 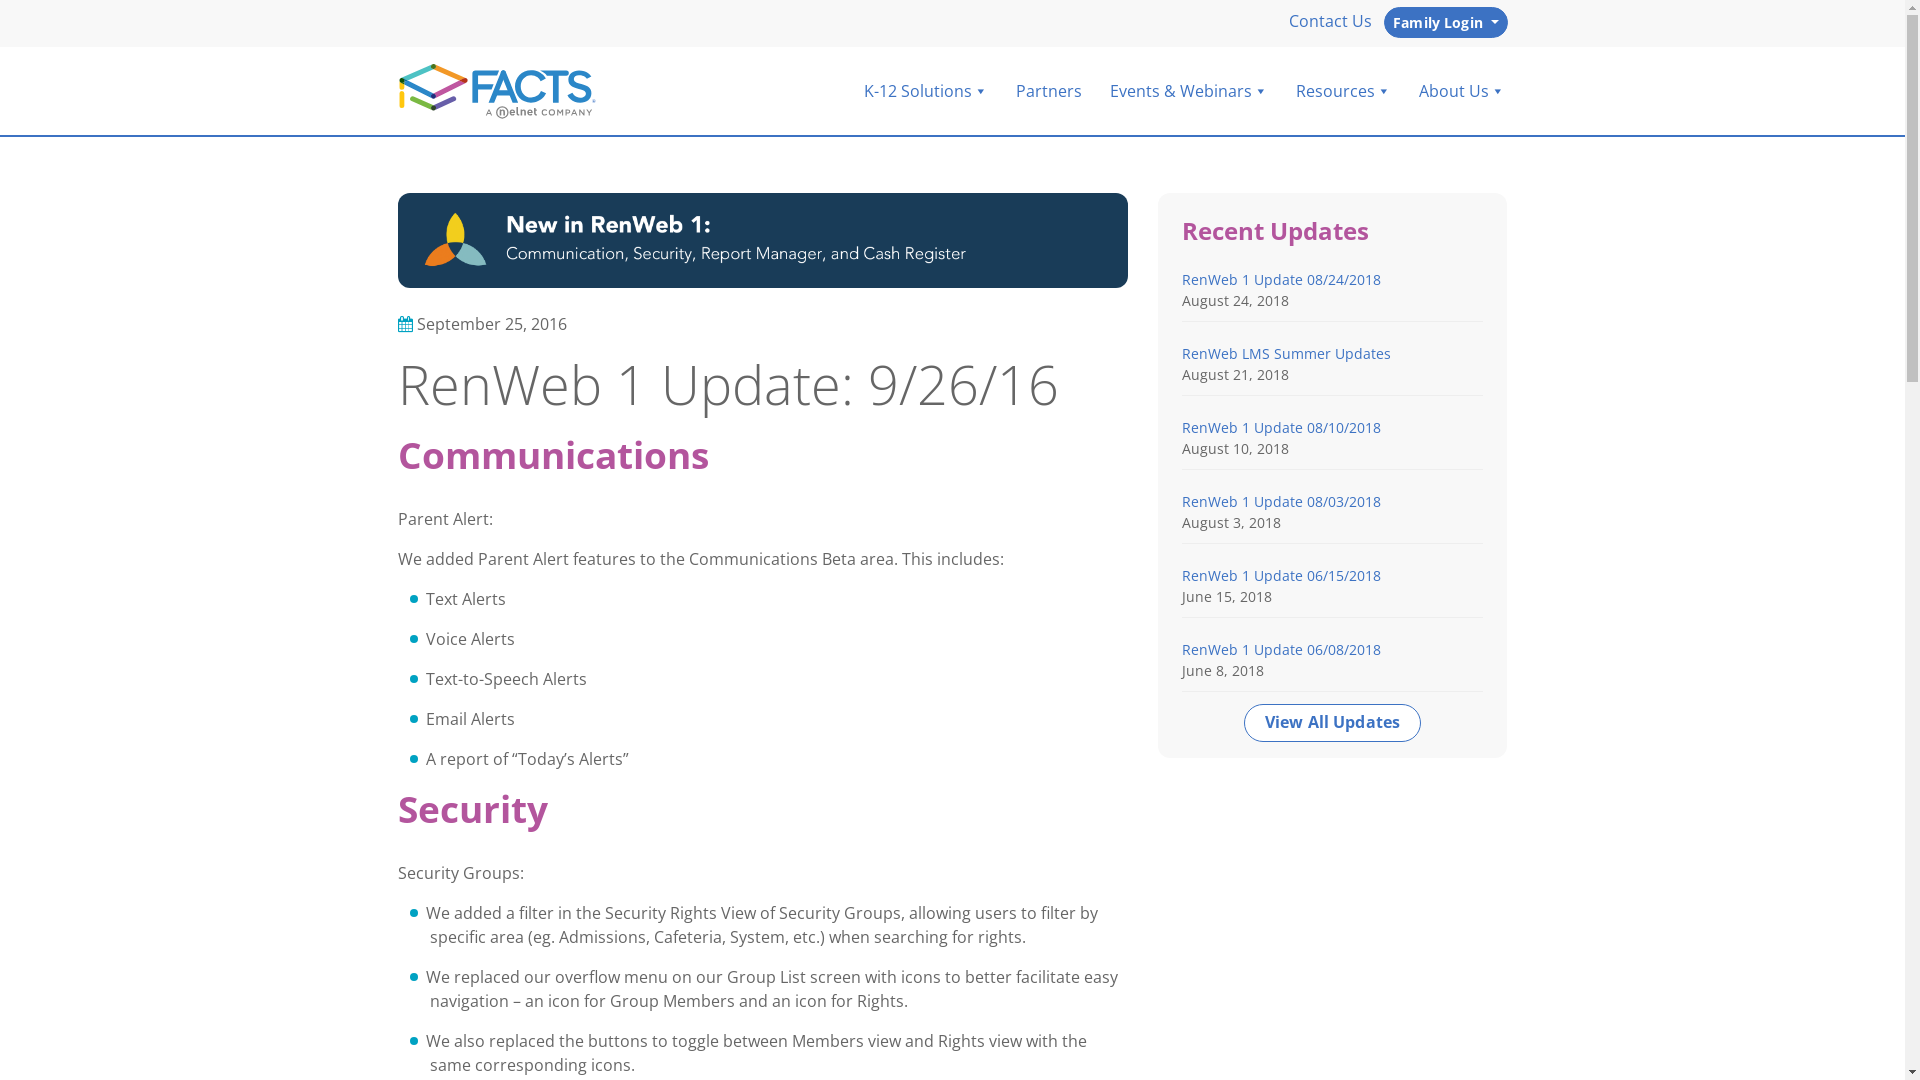 I want to click on Contact Us, so click(x=1330, y=21).